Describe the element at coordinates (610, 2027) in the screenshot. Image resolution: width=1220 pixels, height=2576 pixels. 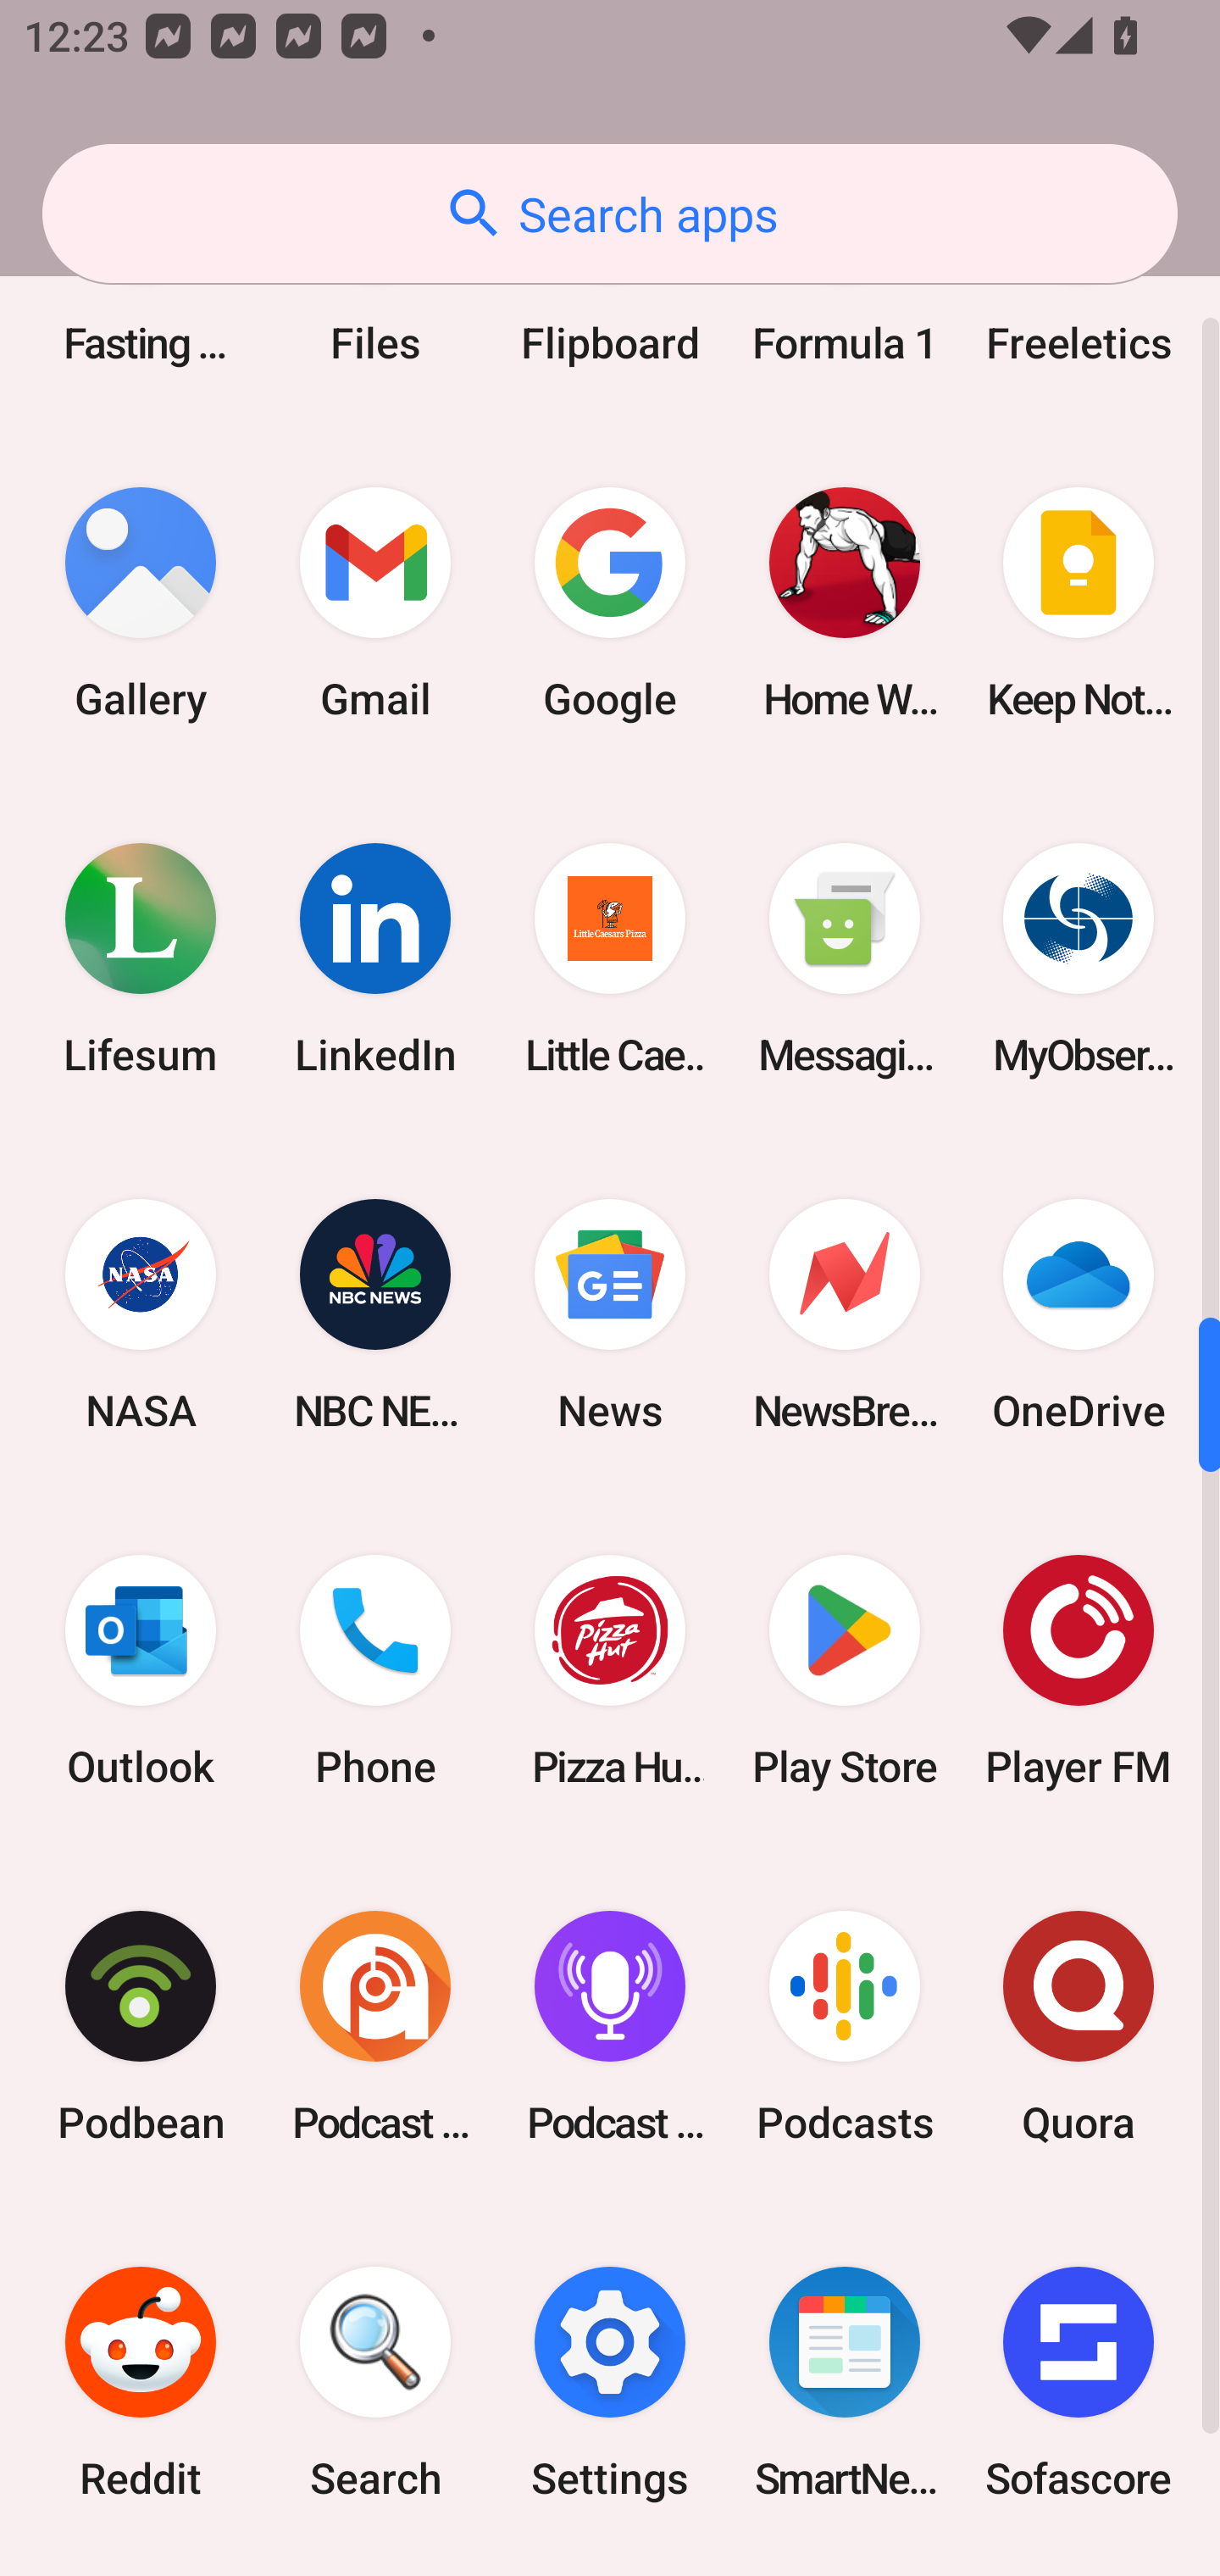
I see `Podcast Player` at that location.